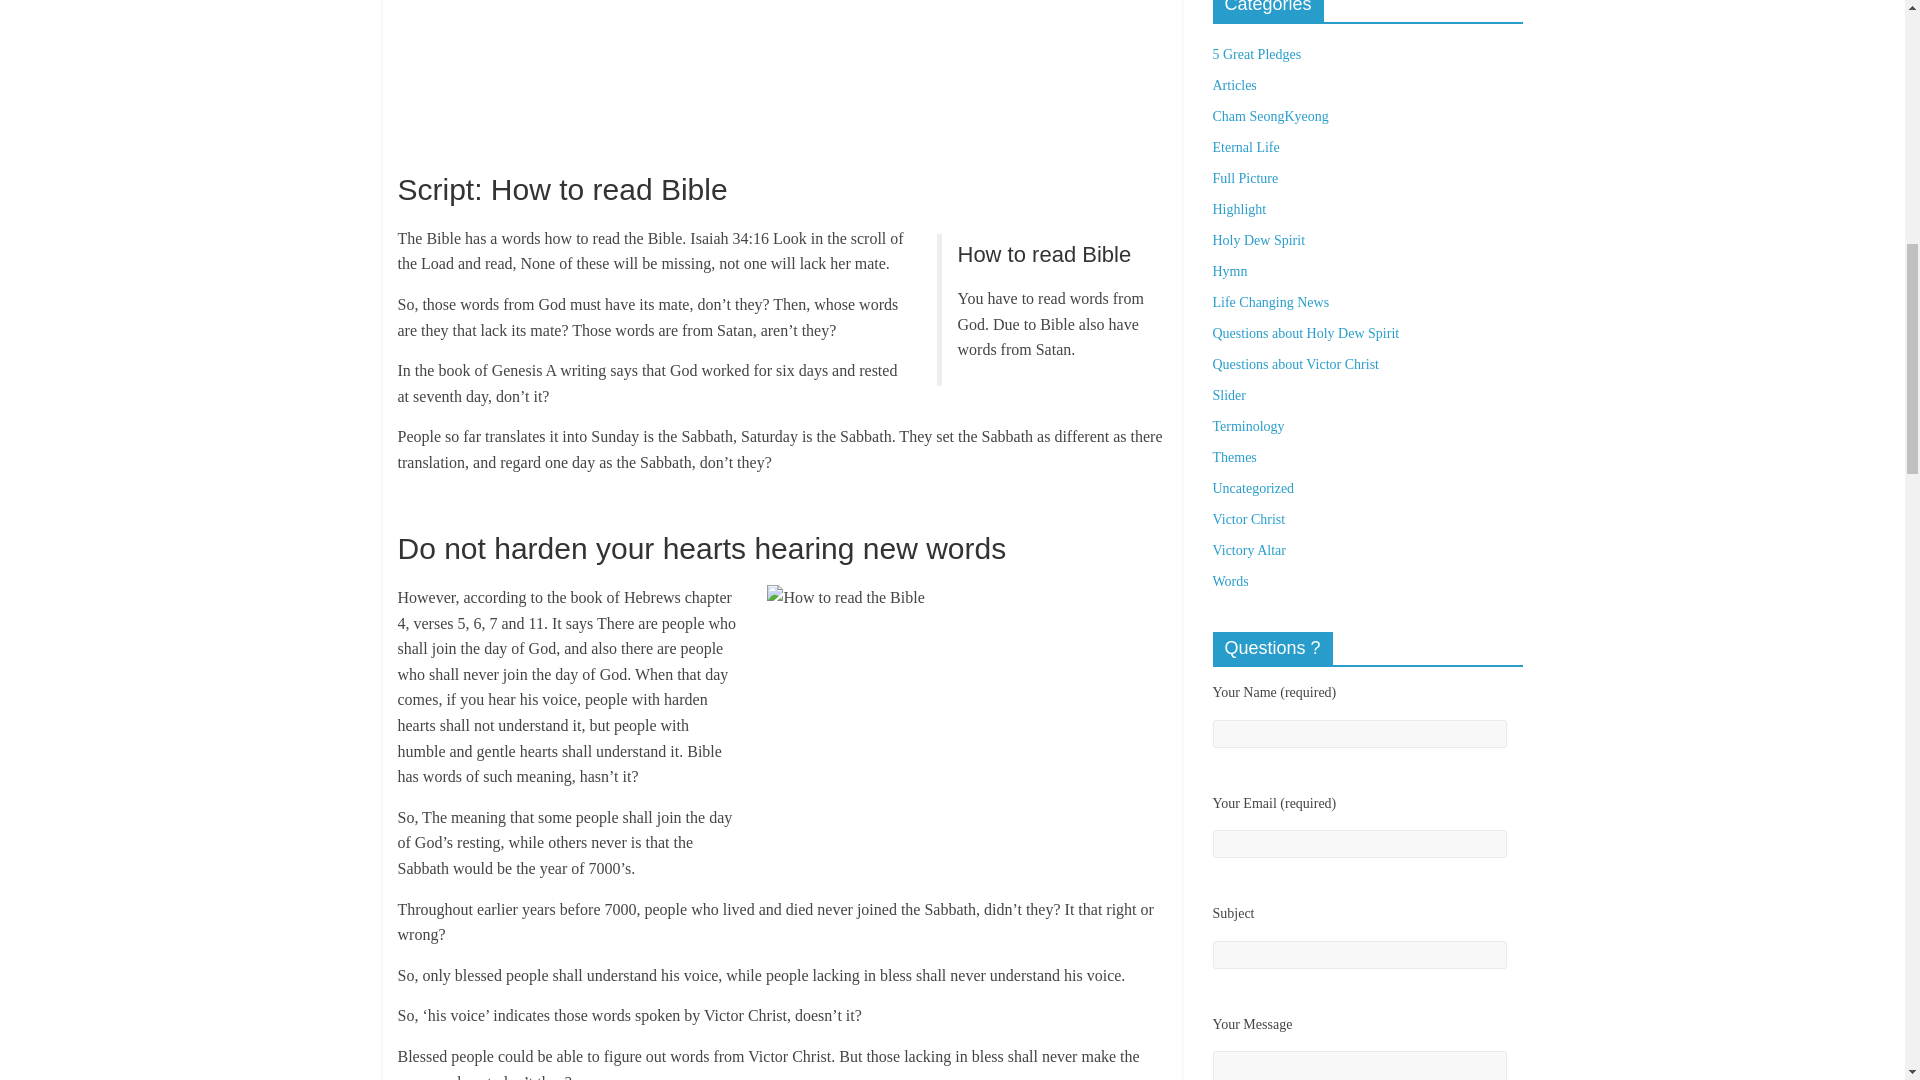  What do you see at coordinates (1244, 178) in the screenshot?
I see `Full Picture` at bounding box center [1244, 178].